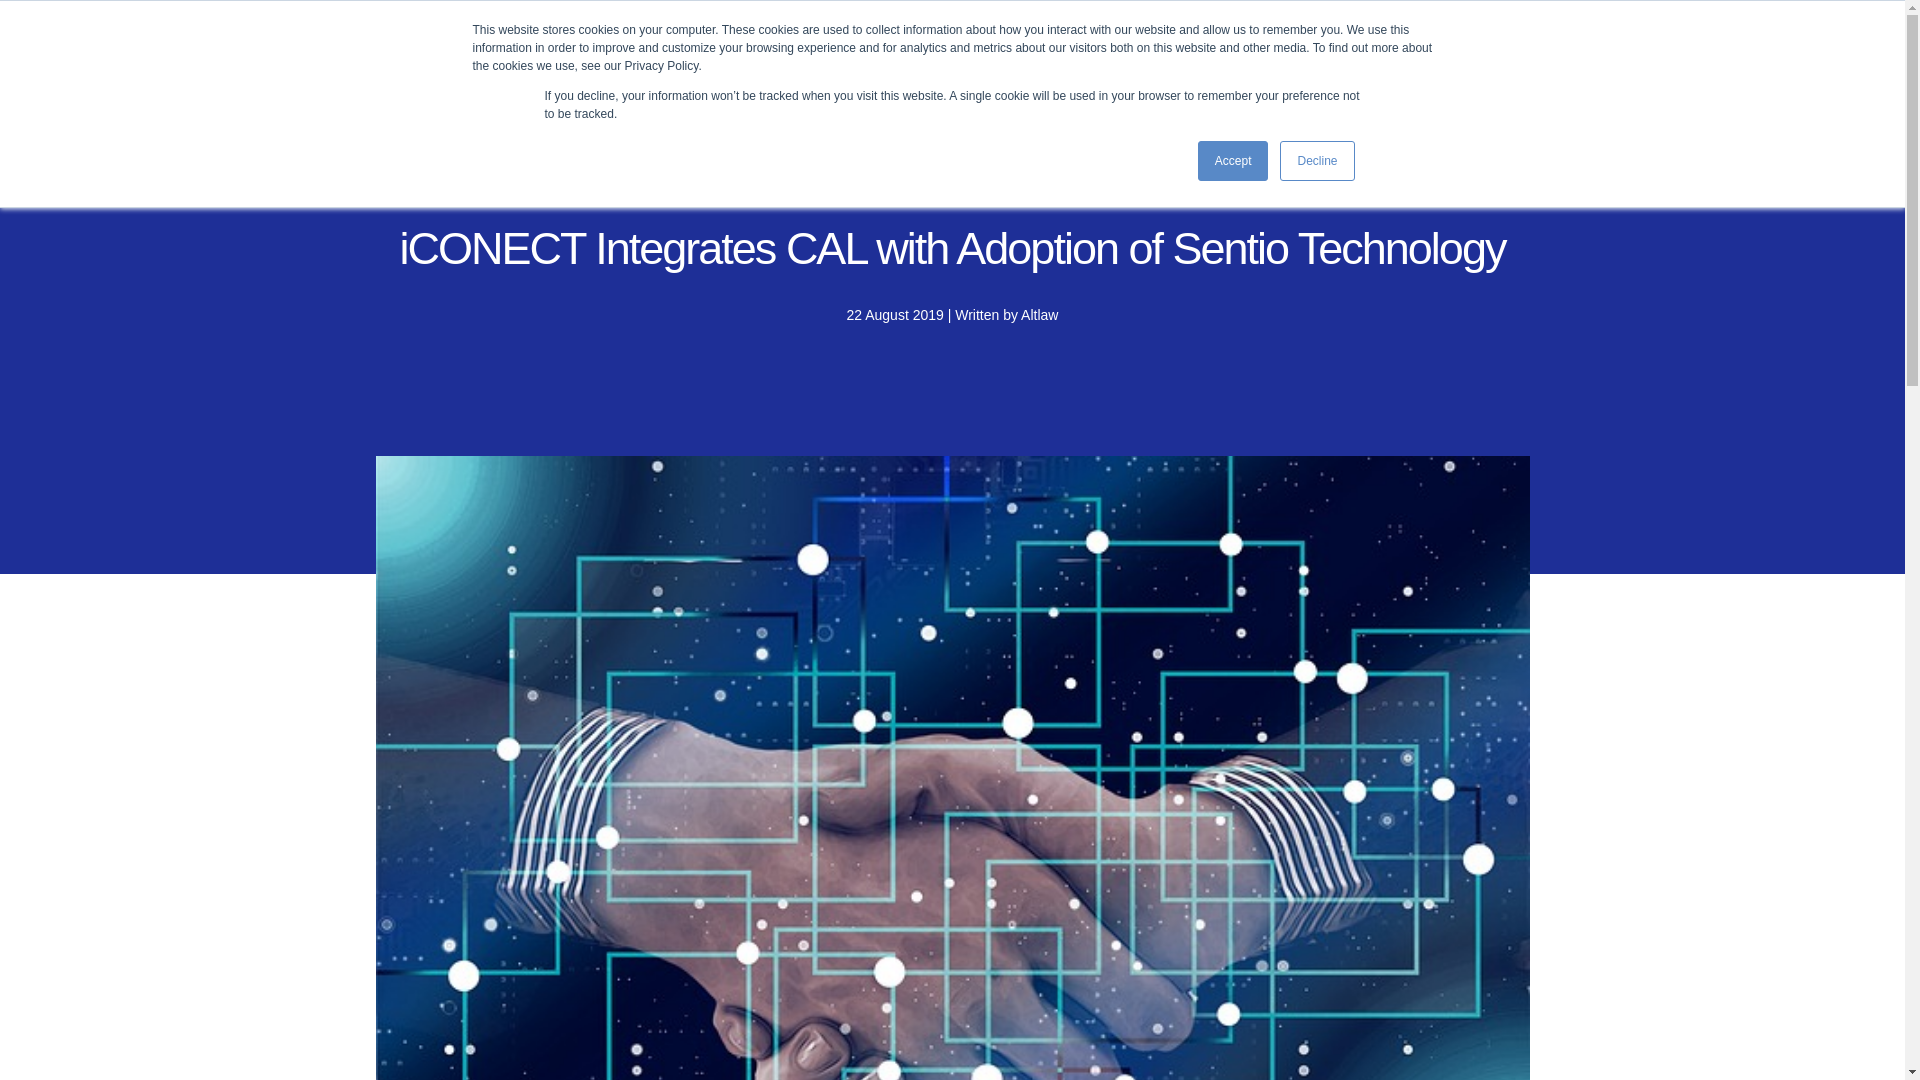 This screenshot has width=1920, height=1080. Describe the element at coordinates (731, 66) in the screenshot. I see `Show submenu for eDiscovery` at that location.